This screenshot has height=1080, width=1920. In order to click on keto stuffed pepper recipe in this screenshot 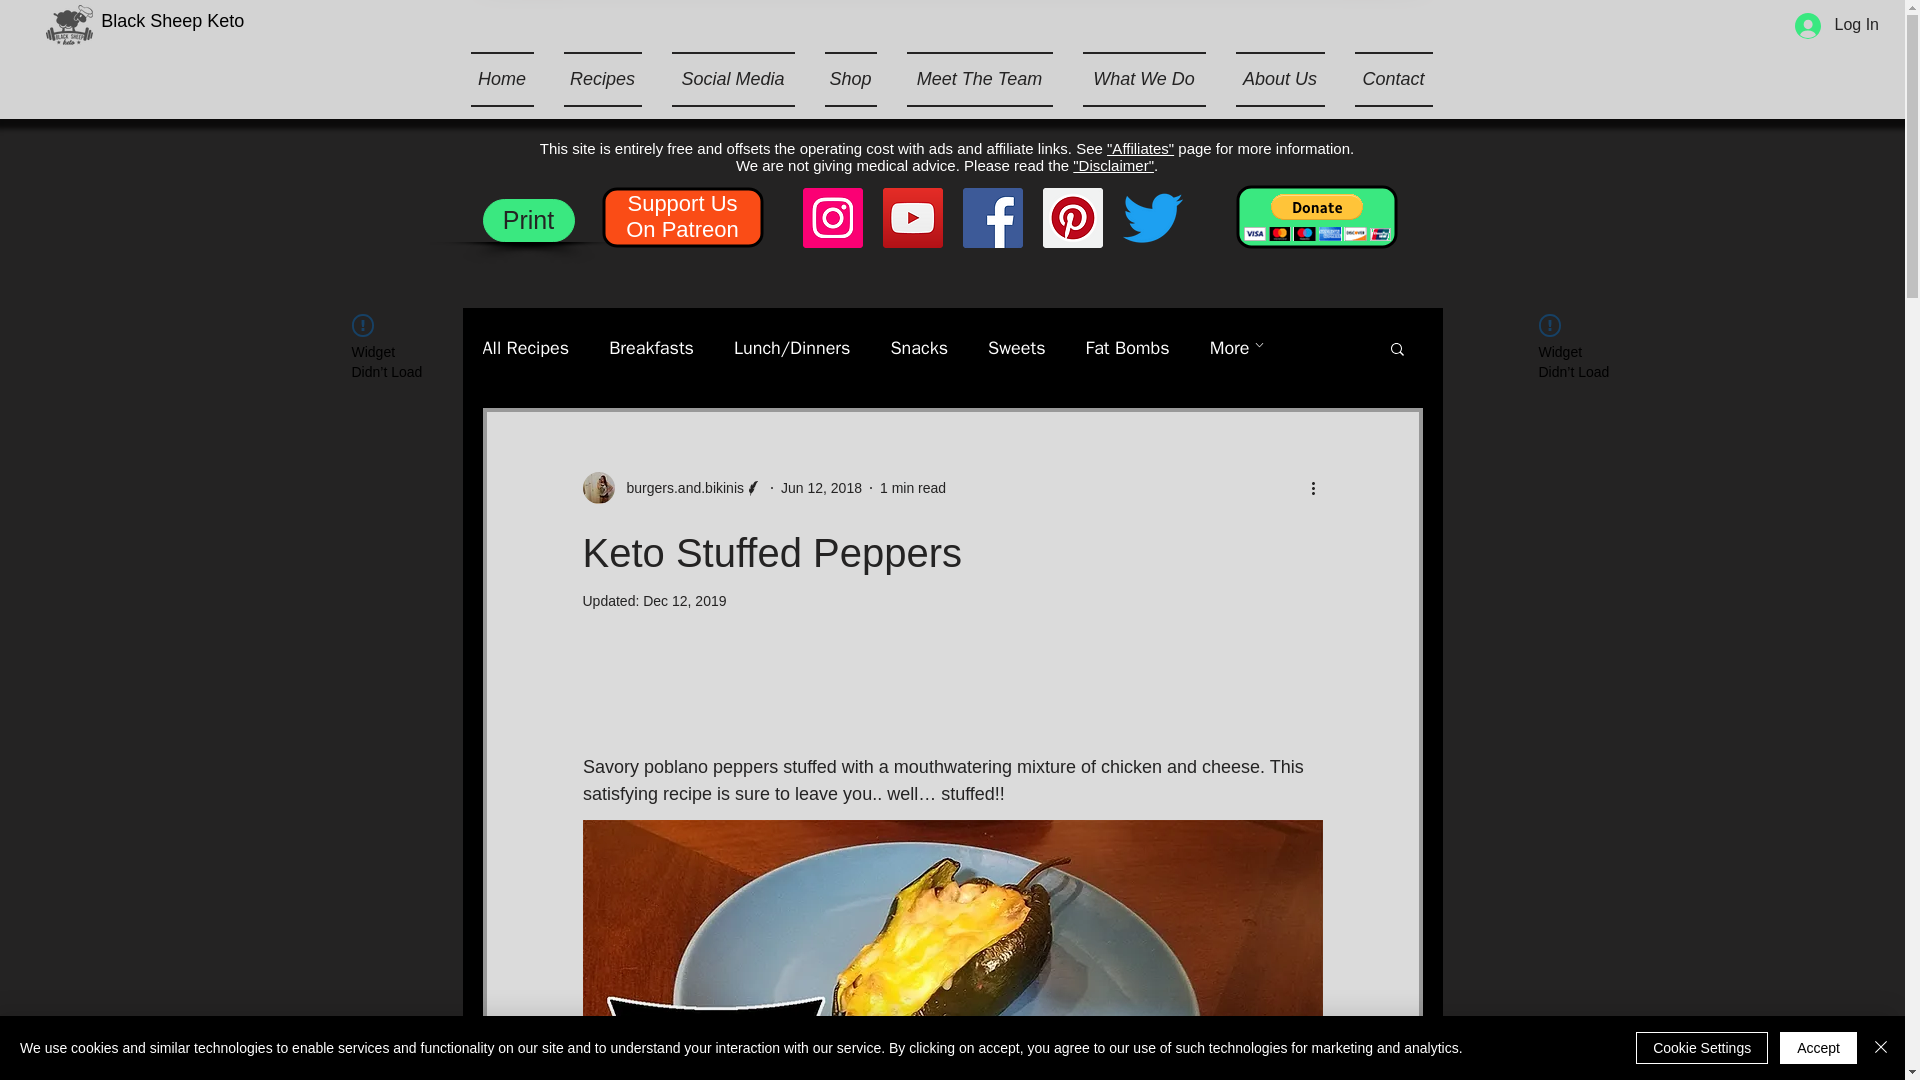, I will do `click(952, 950)`.